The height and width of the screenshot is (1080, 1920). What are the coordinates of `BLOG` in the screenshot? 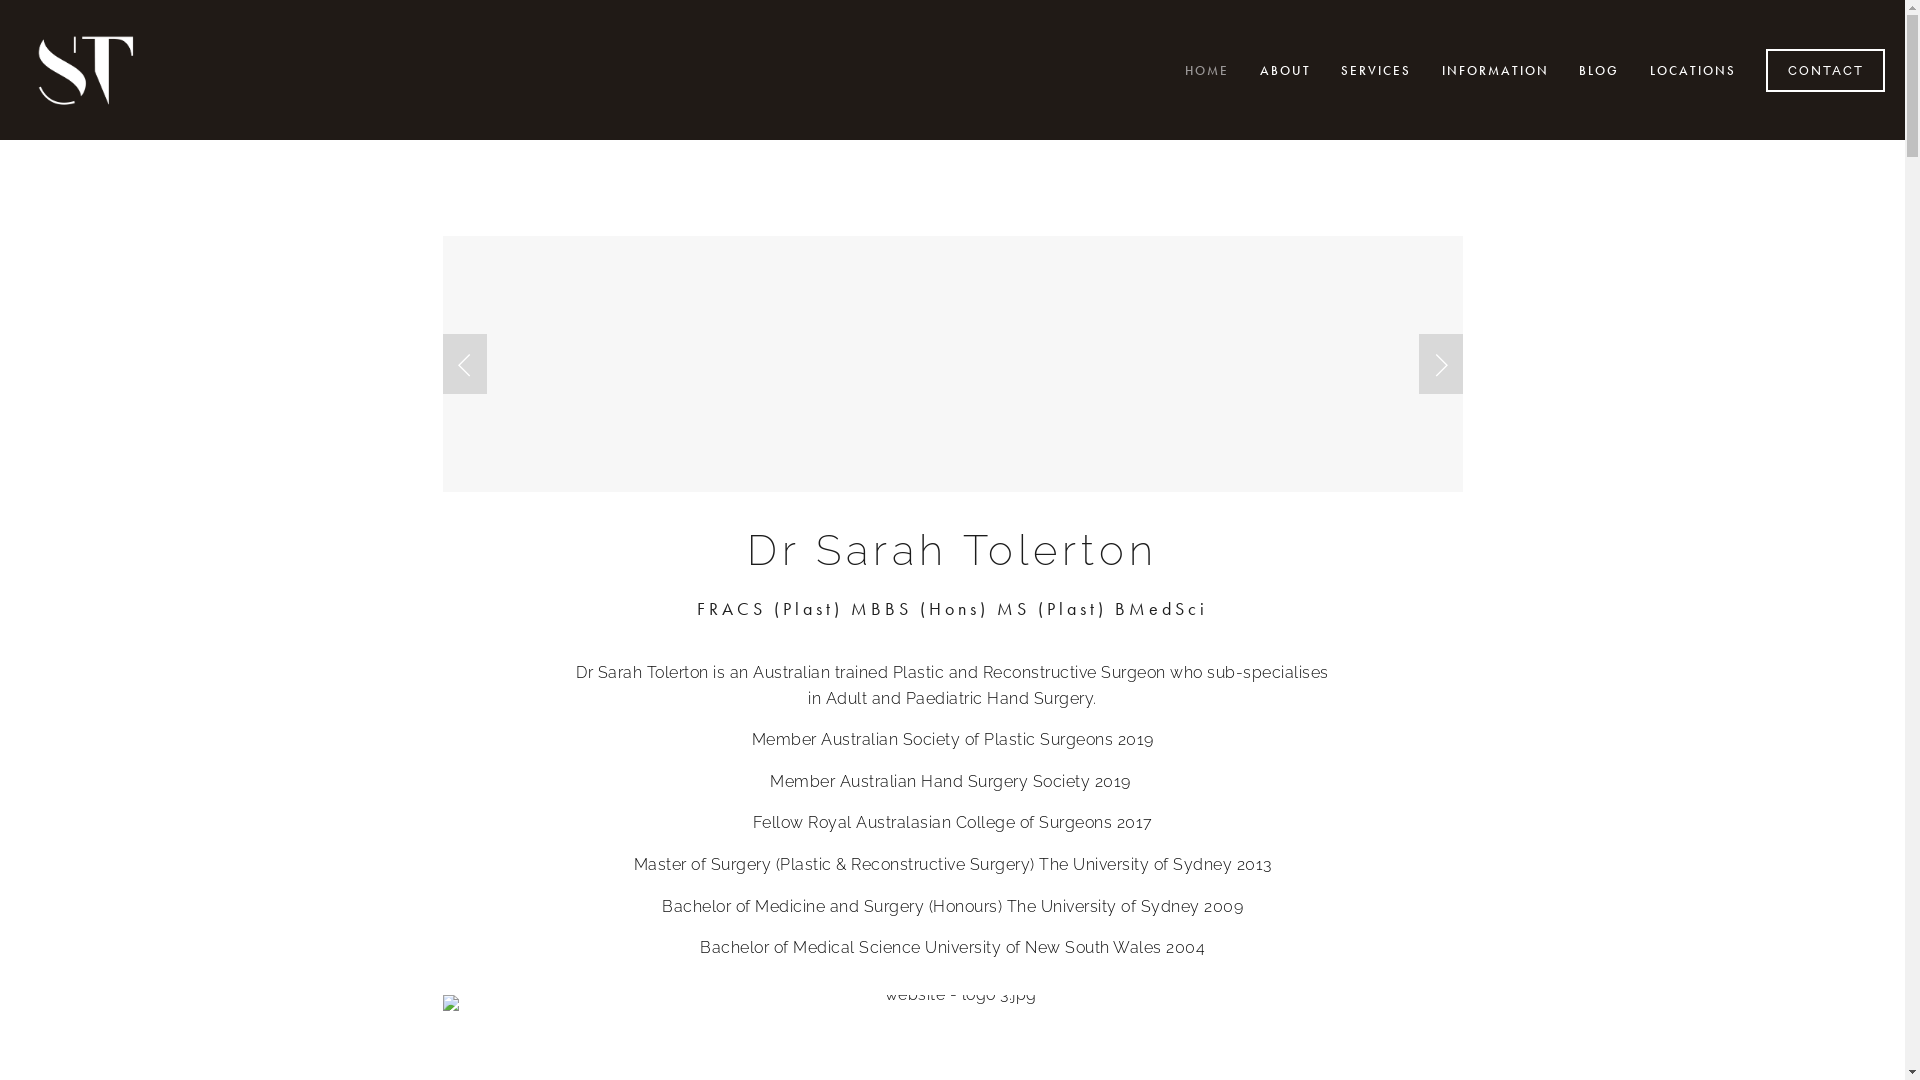 It's located at (1599, 70).